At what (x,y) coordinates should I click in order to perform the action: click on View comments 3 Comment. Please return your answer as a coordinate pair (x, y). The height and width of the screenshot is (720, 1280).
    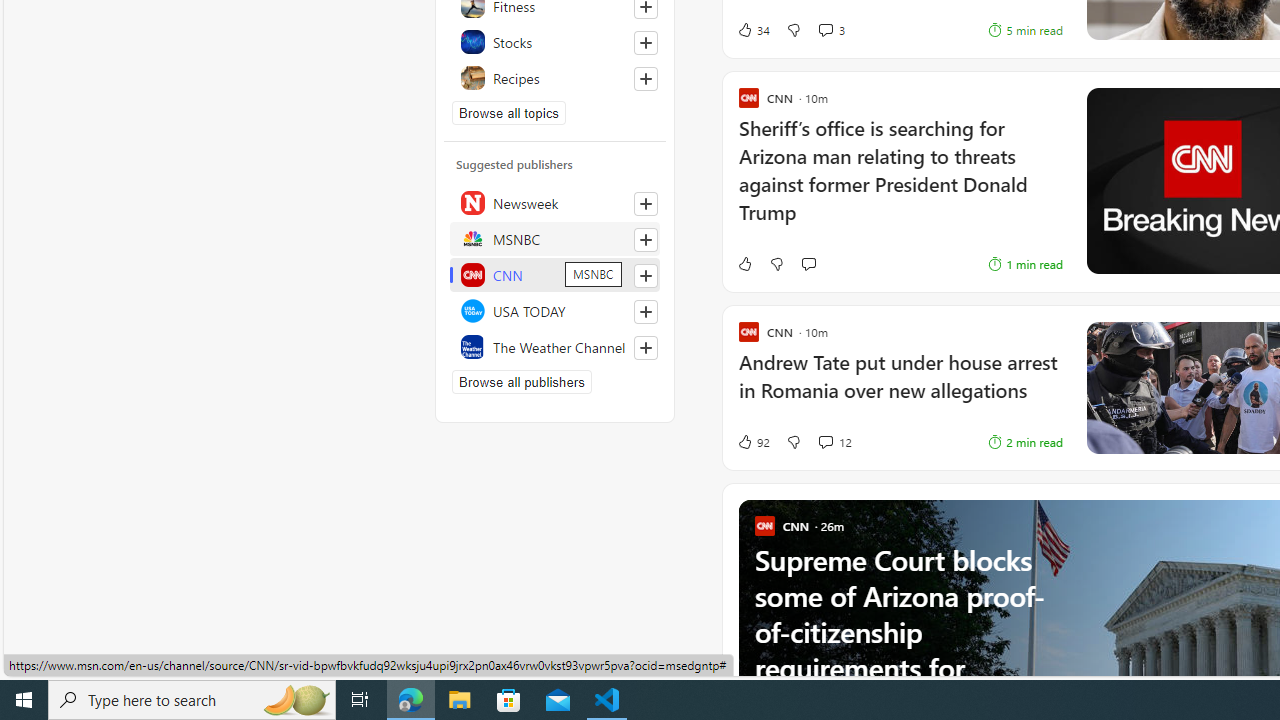
    Looking at the image, I should click on (825, 30).